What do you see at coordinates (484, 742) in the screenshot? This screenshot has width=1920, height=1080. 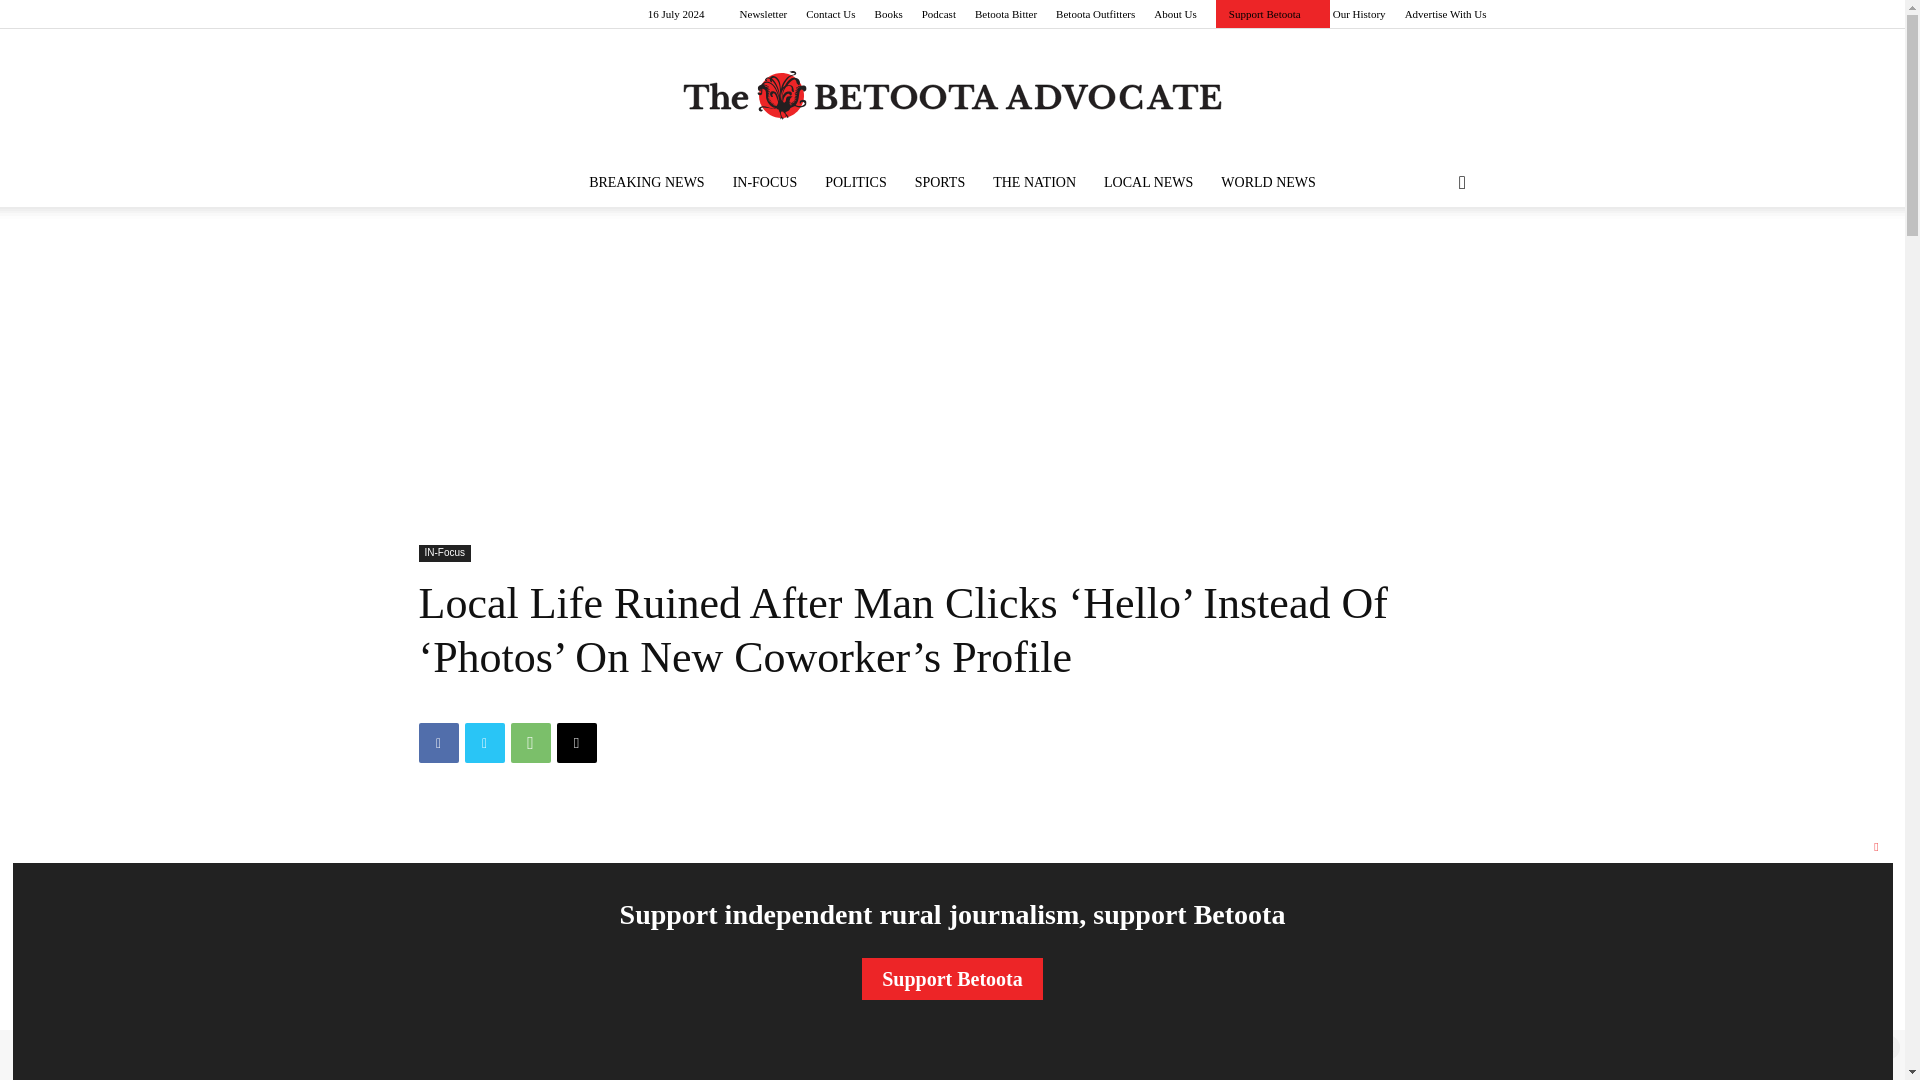 I see `Twitter` at bounding box center [484, 742].